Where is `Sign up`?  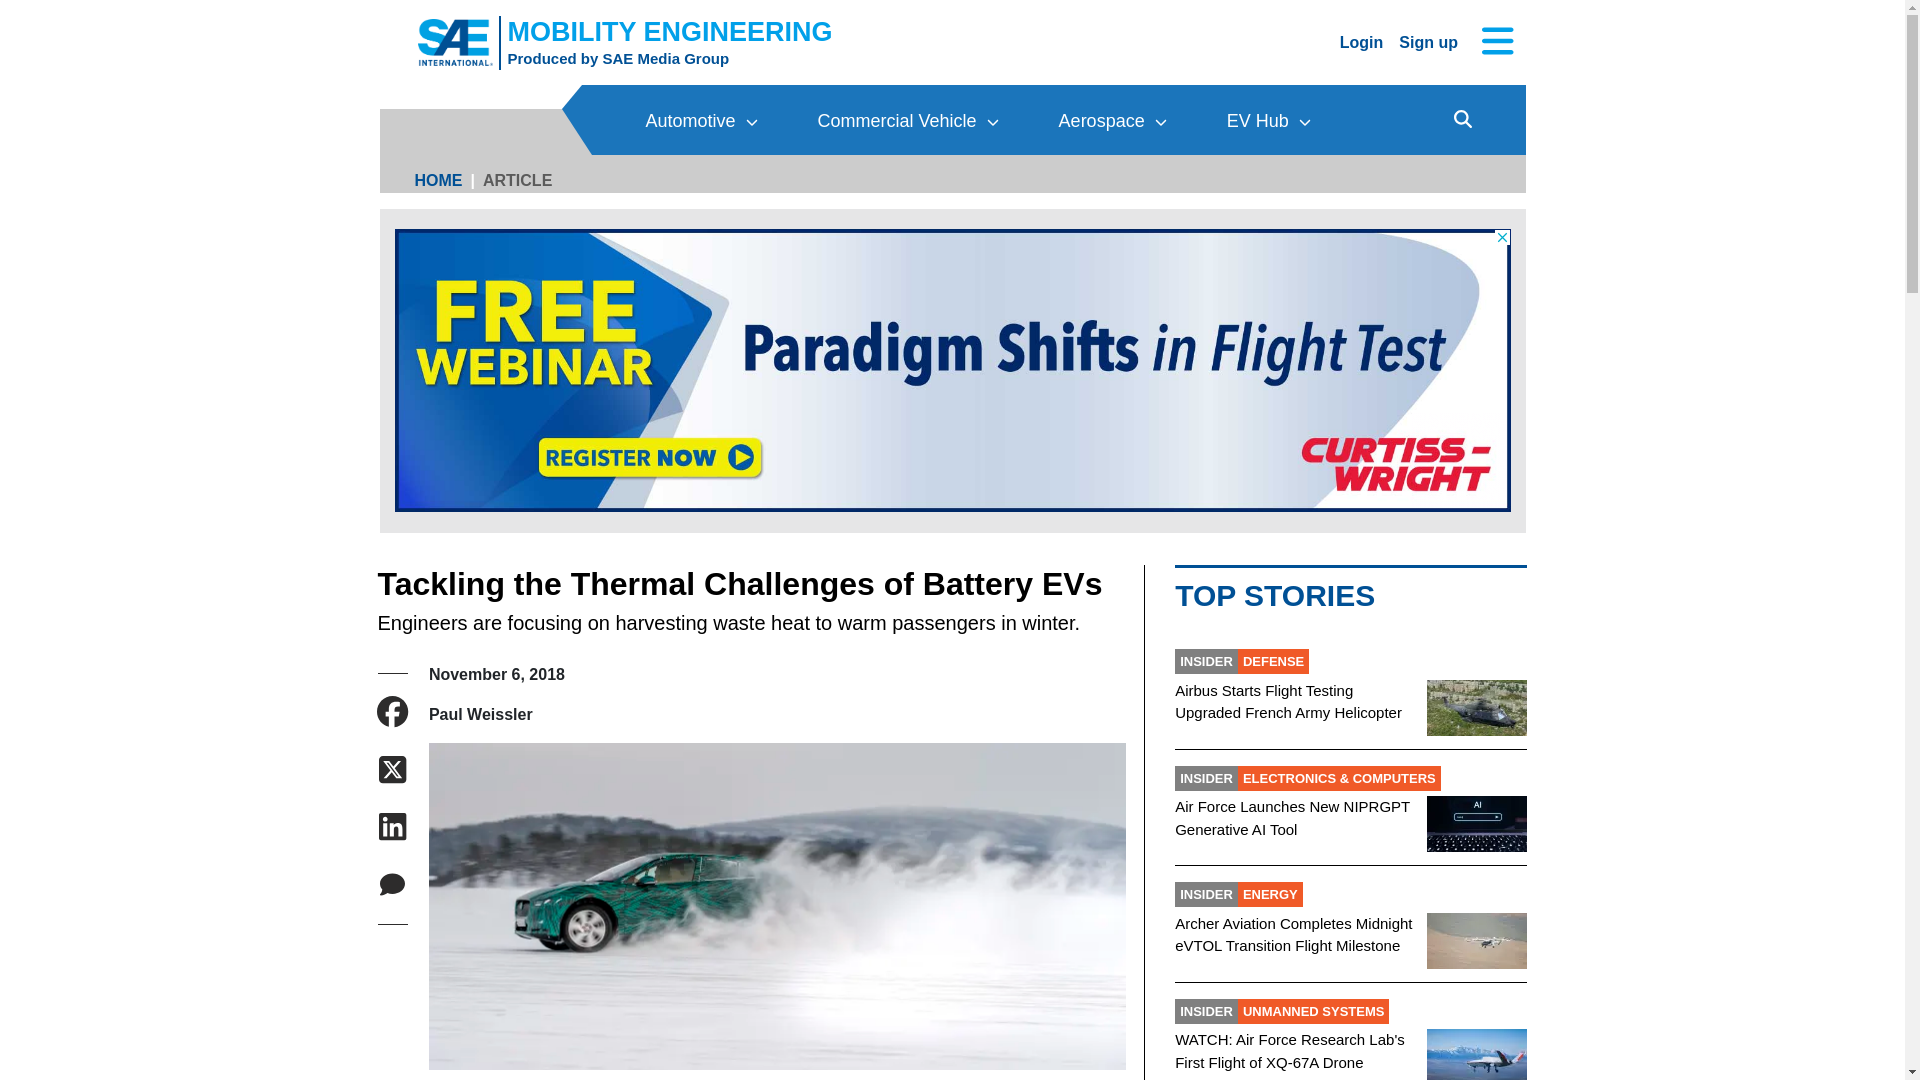
Sign up is located at coordinates (1428, 41).